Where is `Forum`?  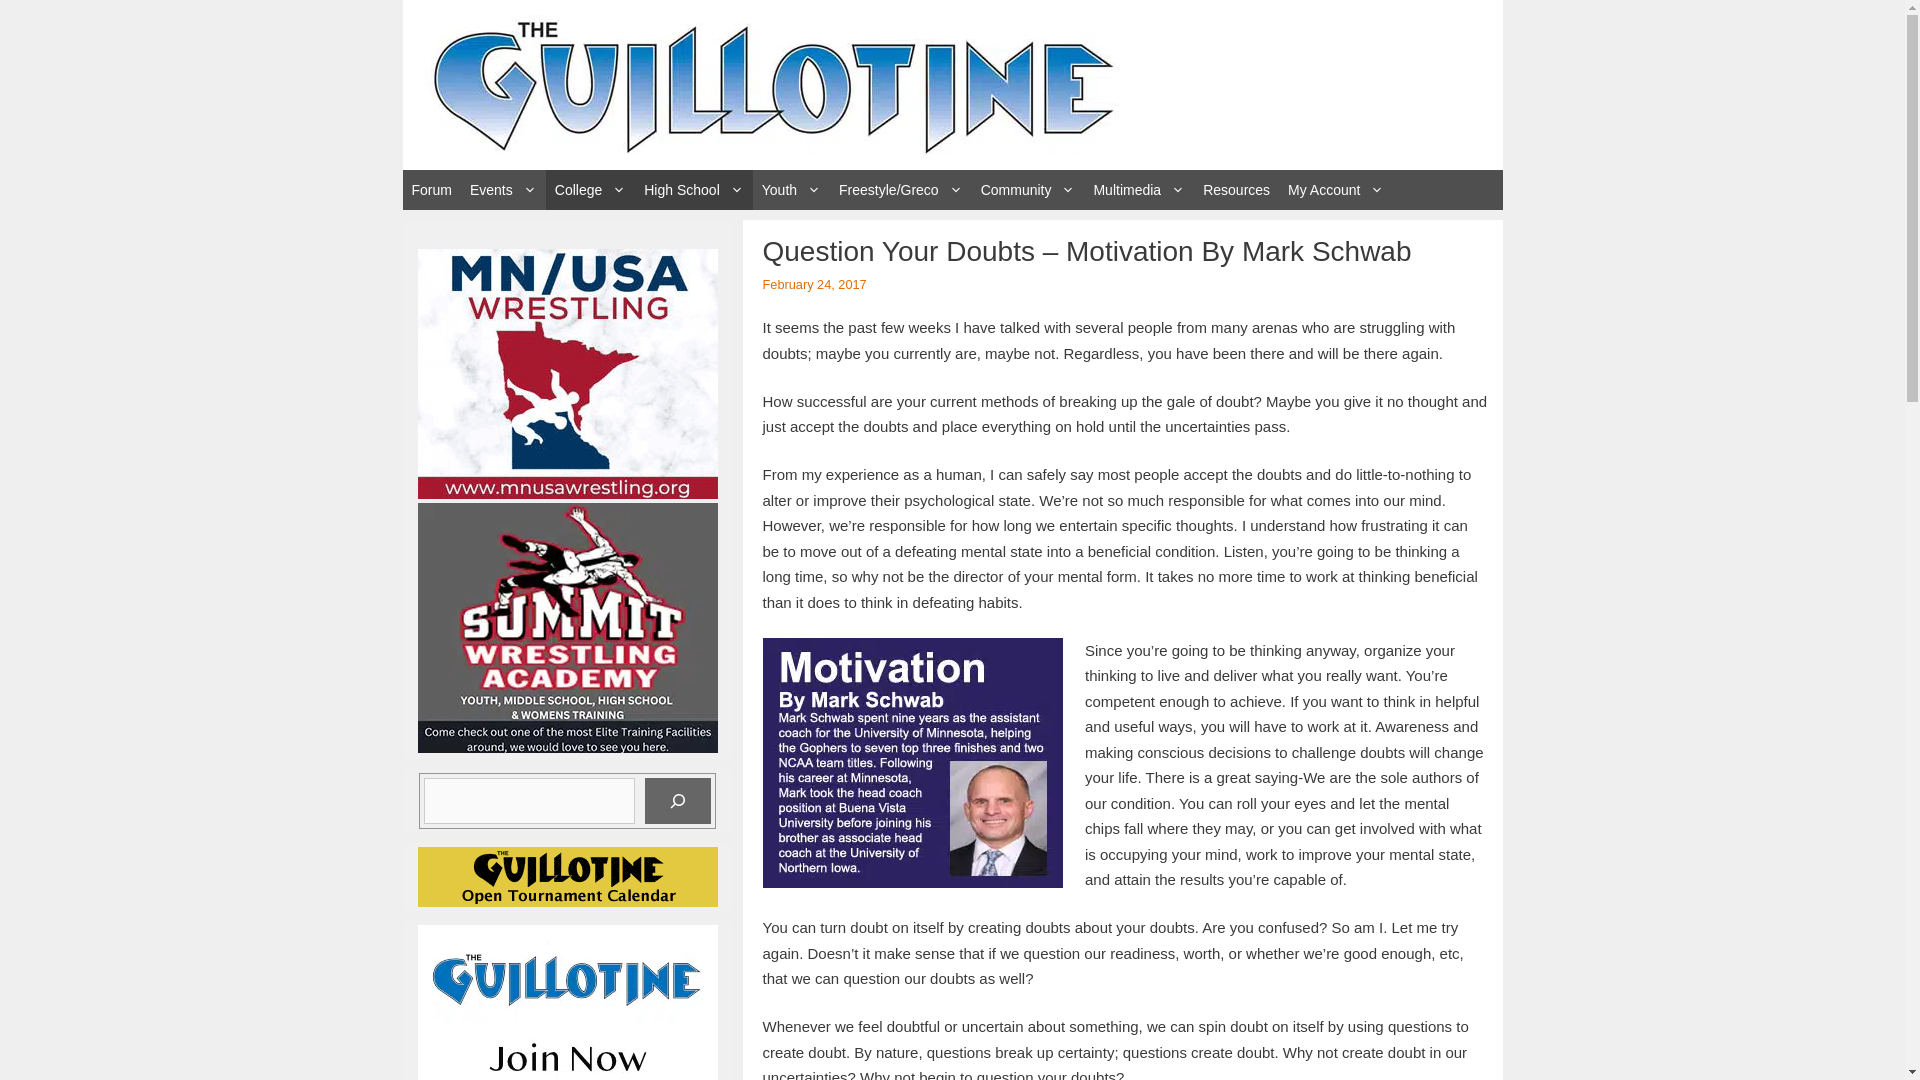
Forum is located at coordinates (430, 189).